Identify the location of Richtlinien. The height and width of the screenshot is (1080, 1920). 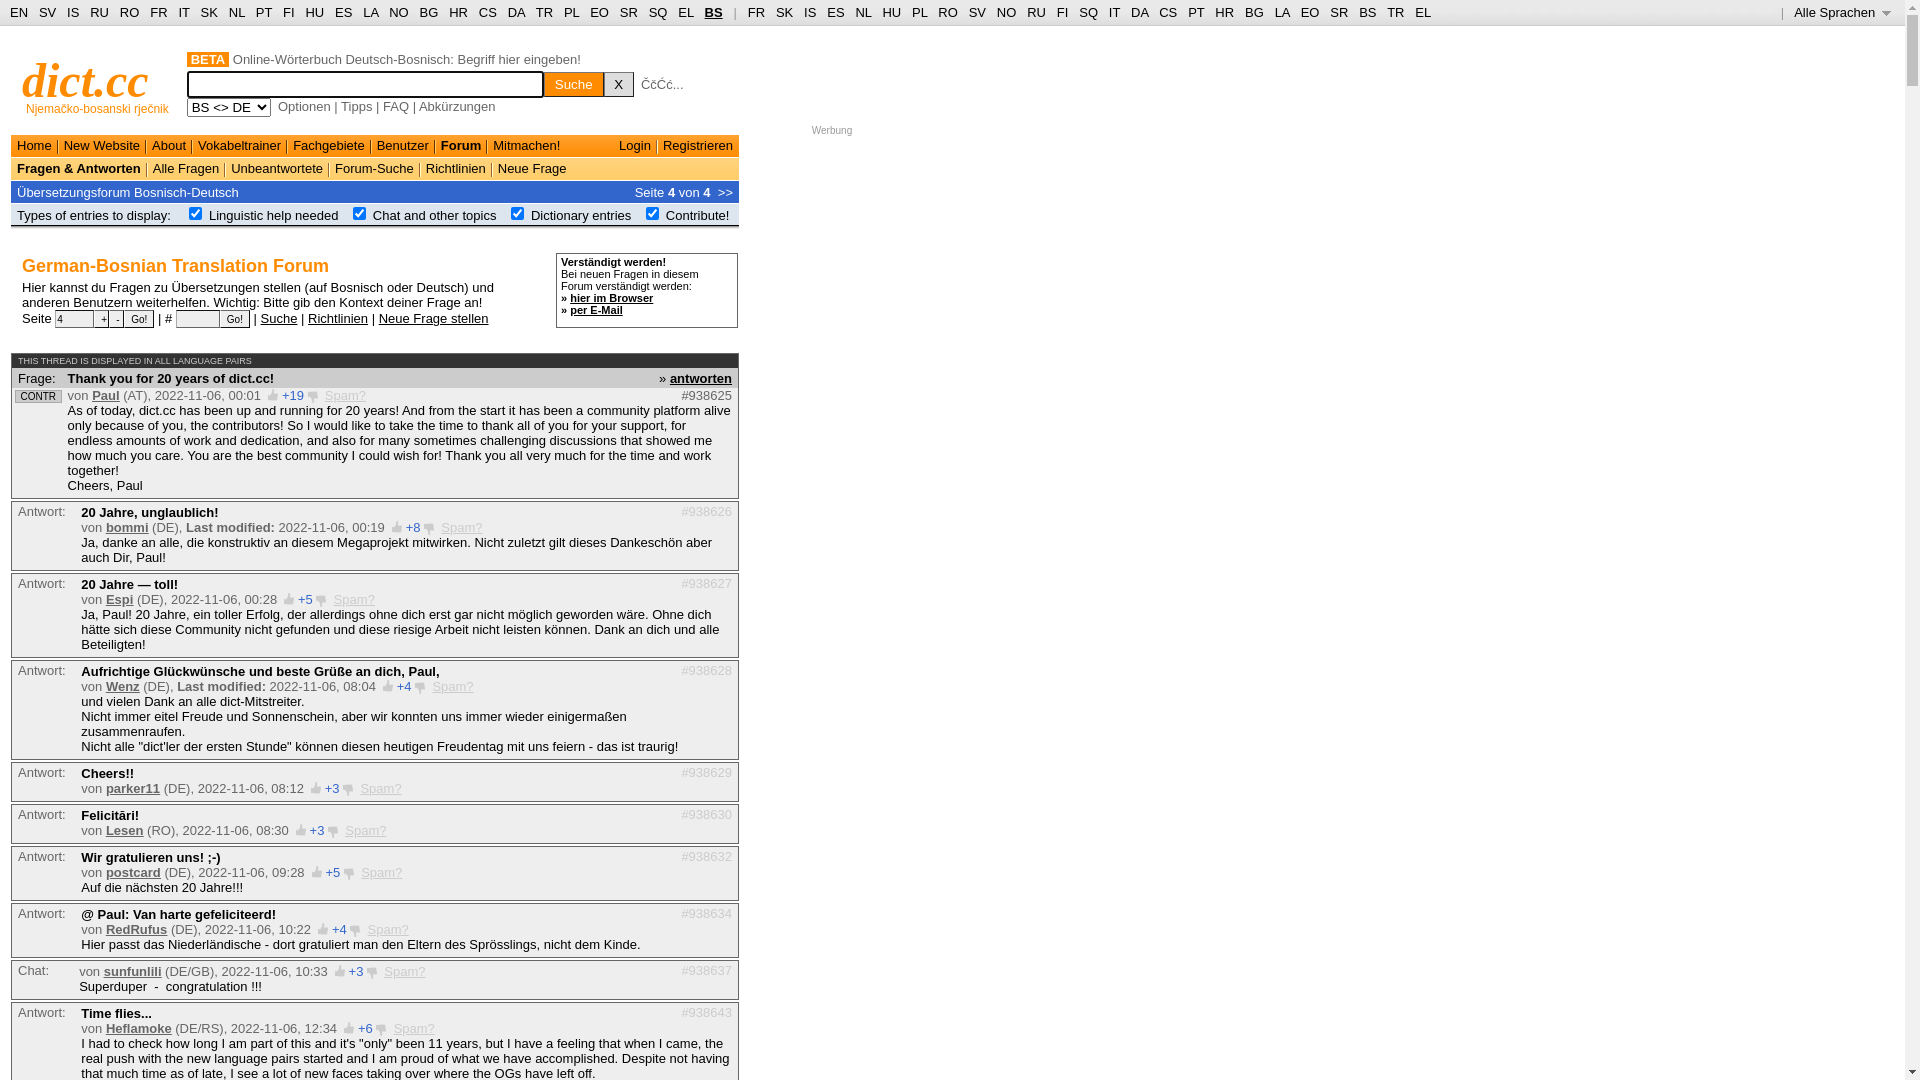
(456, 168).